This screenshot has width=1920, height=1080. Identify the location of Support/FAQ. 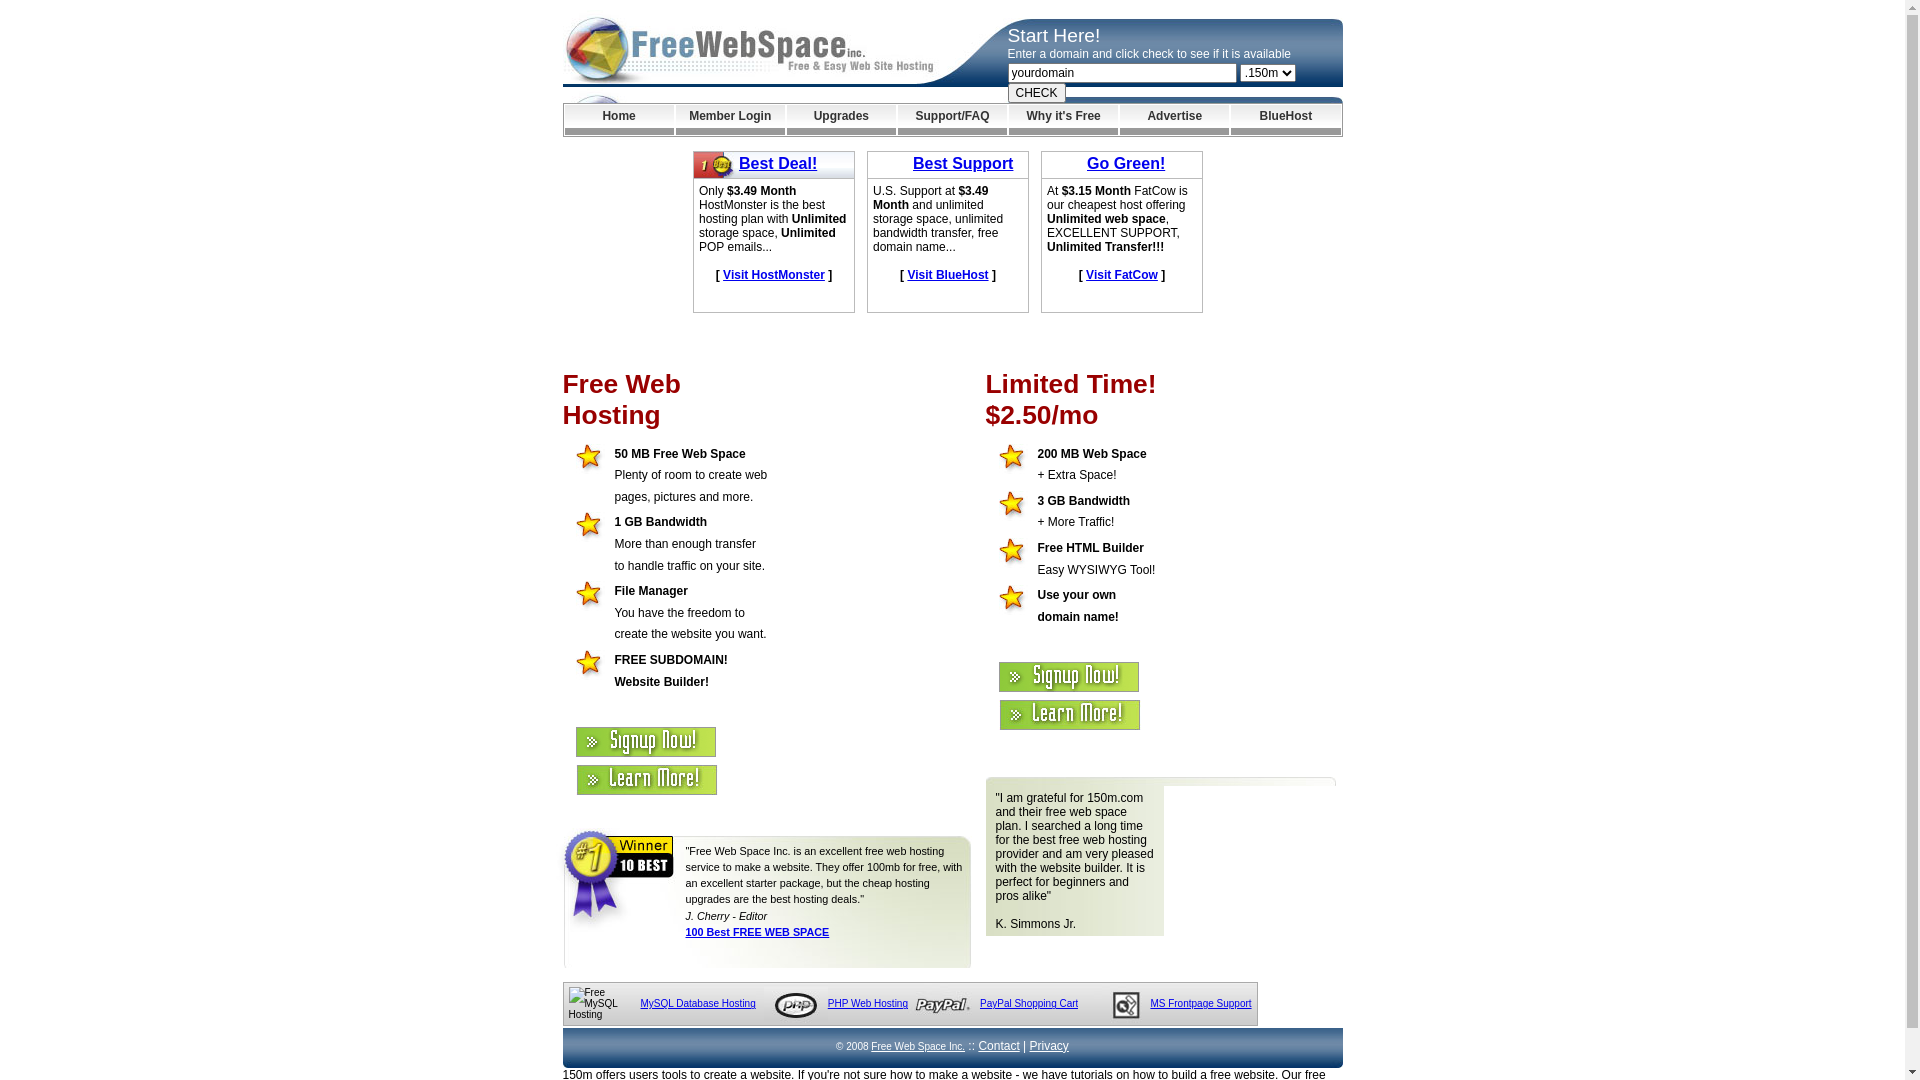
(952, 120).